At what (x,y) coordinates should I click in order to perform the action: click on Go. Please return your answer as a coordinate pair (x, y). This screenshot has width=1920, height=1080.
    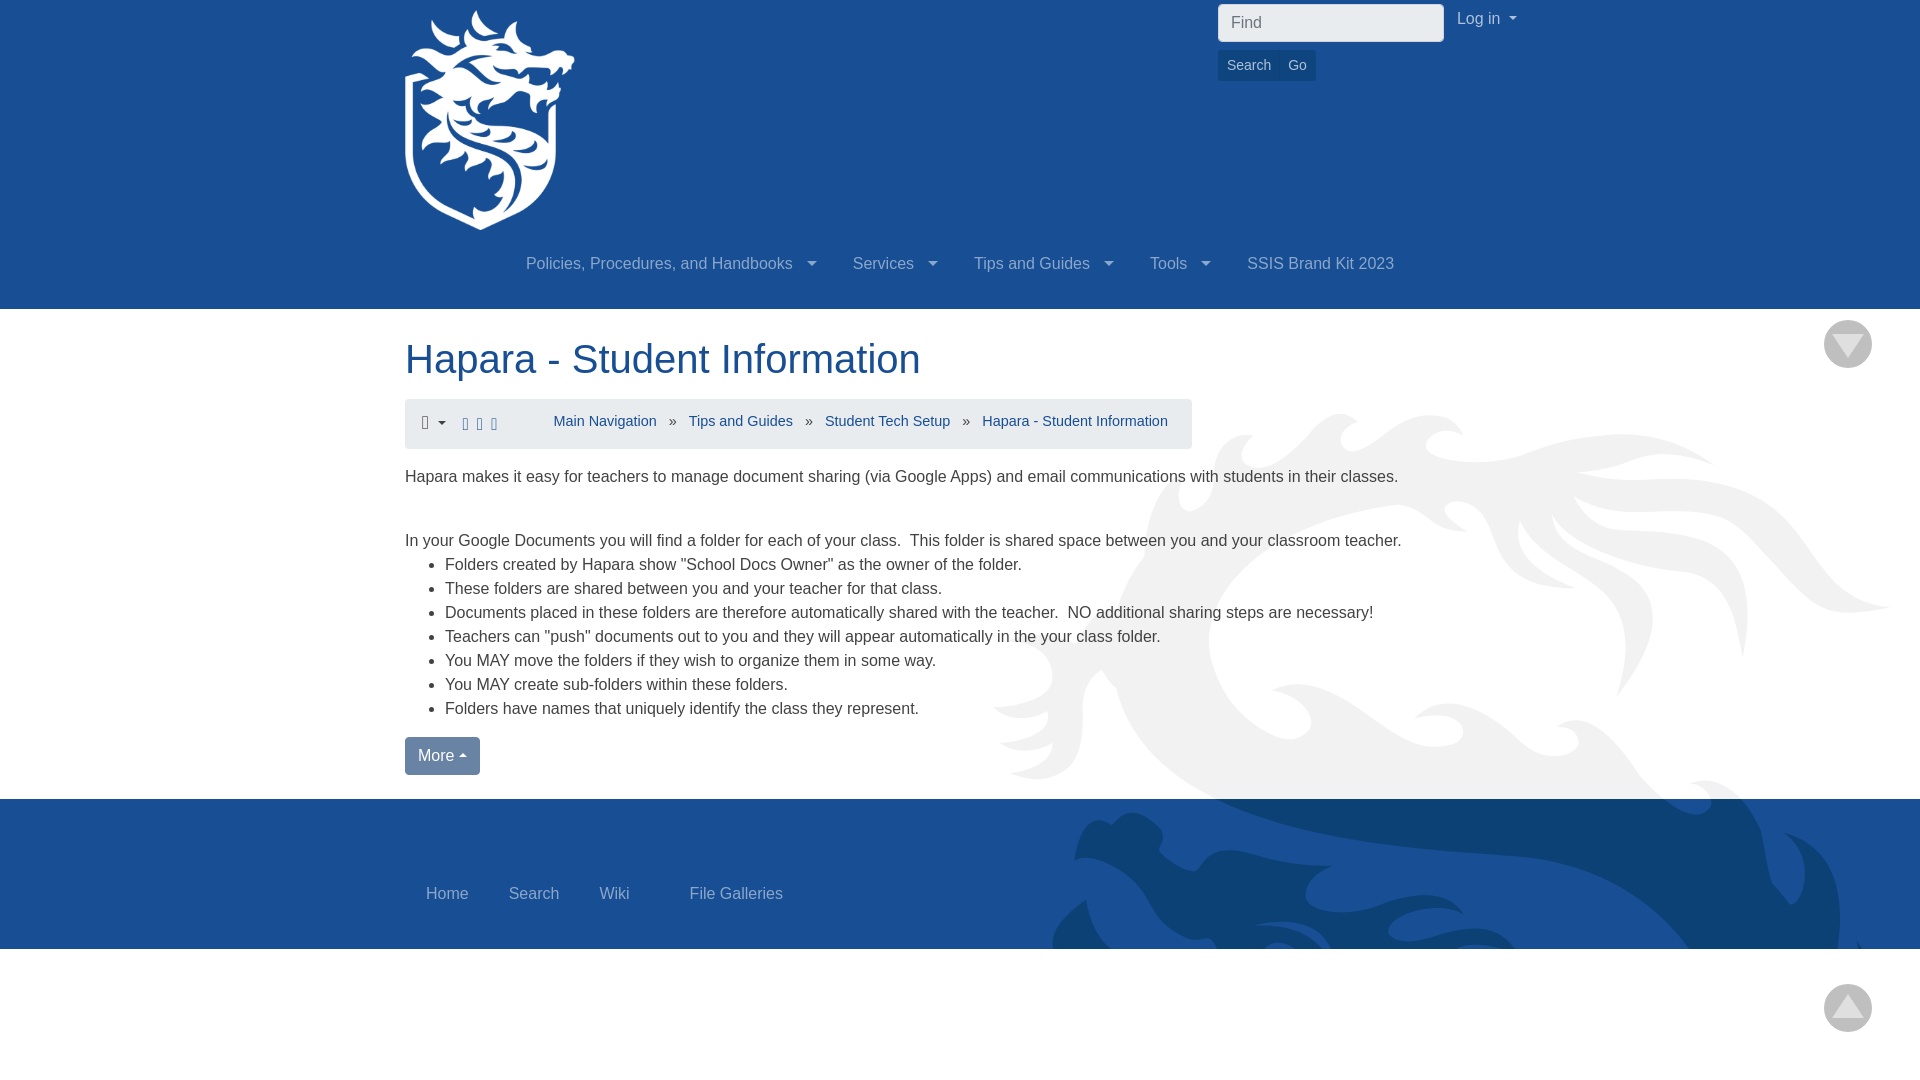
    Looking at the image, I should click on (1296, 65).